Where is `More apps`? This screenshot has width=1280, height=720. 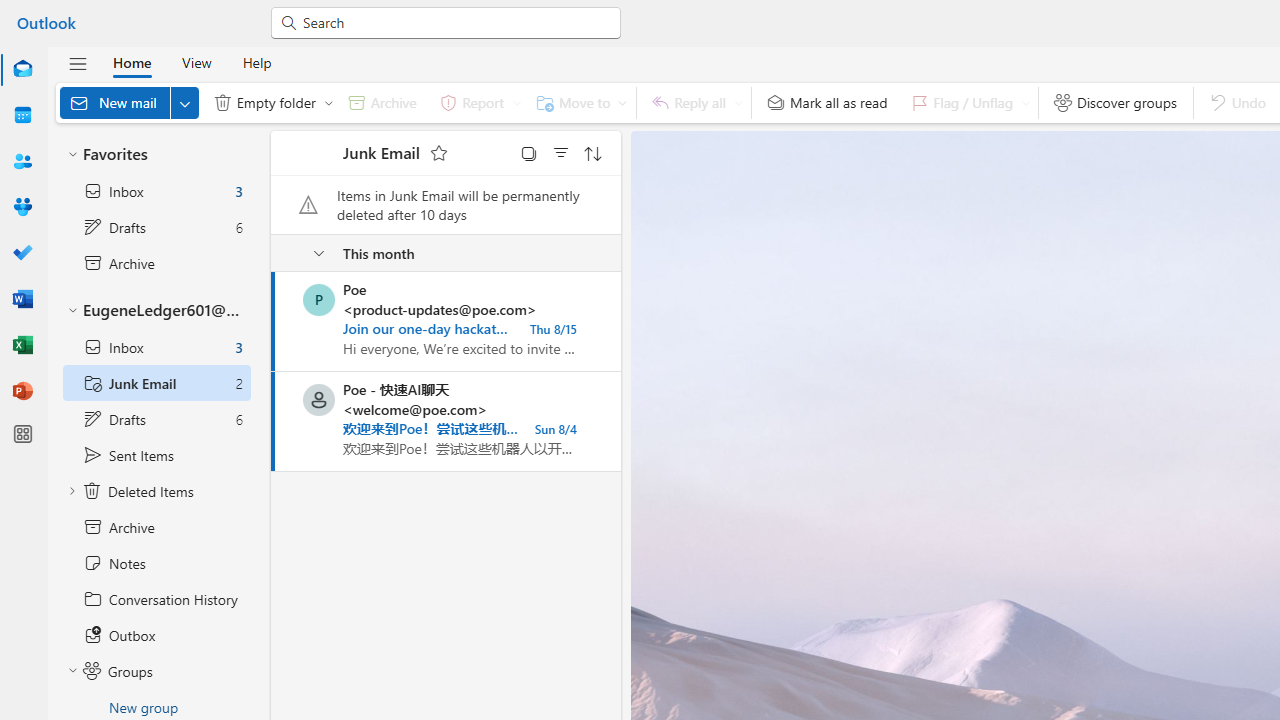 More apps is located at coordinates (22, 434).